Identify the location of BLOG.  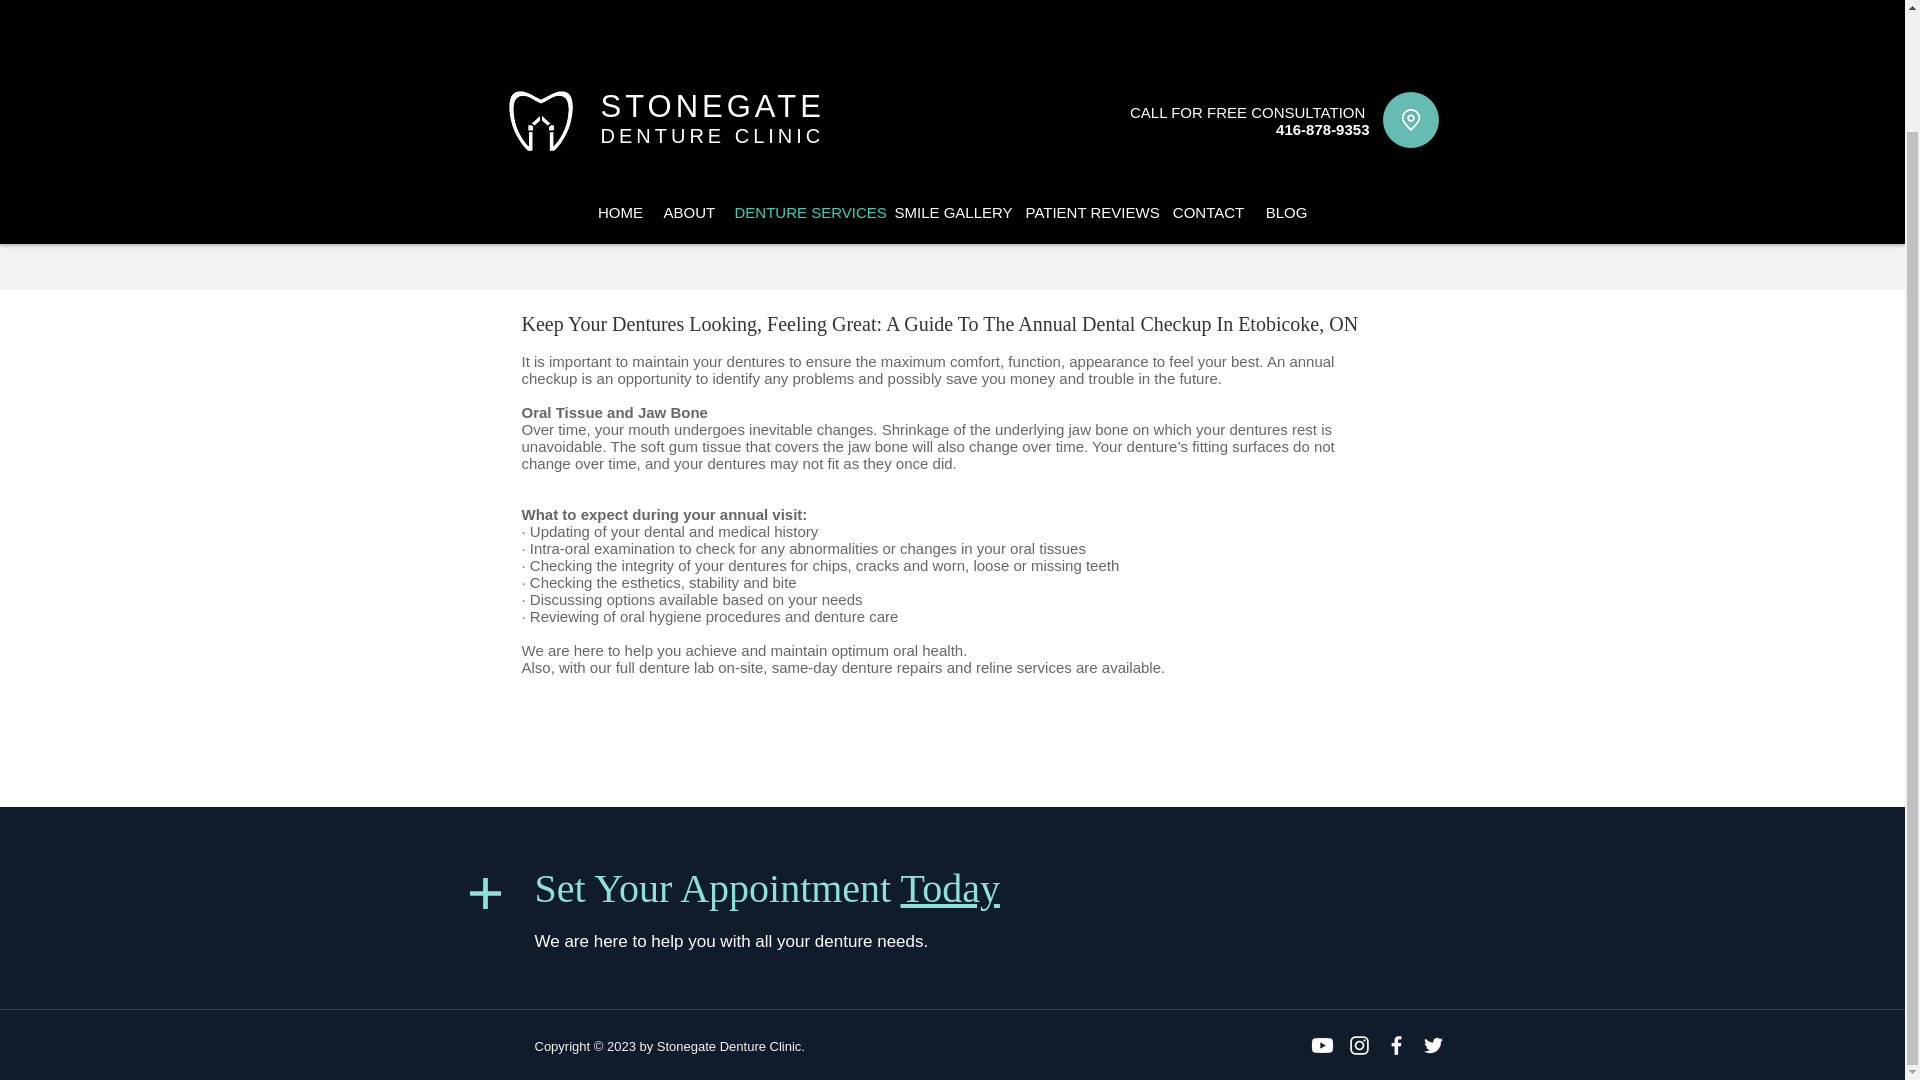
(1286, 78).